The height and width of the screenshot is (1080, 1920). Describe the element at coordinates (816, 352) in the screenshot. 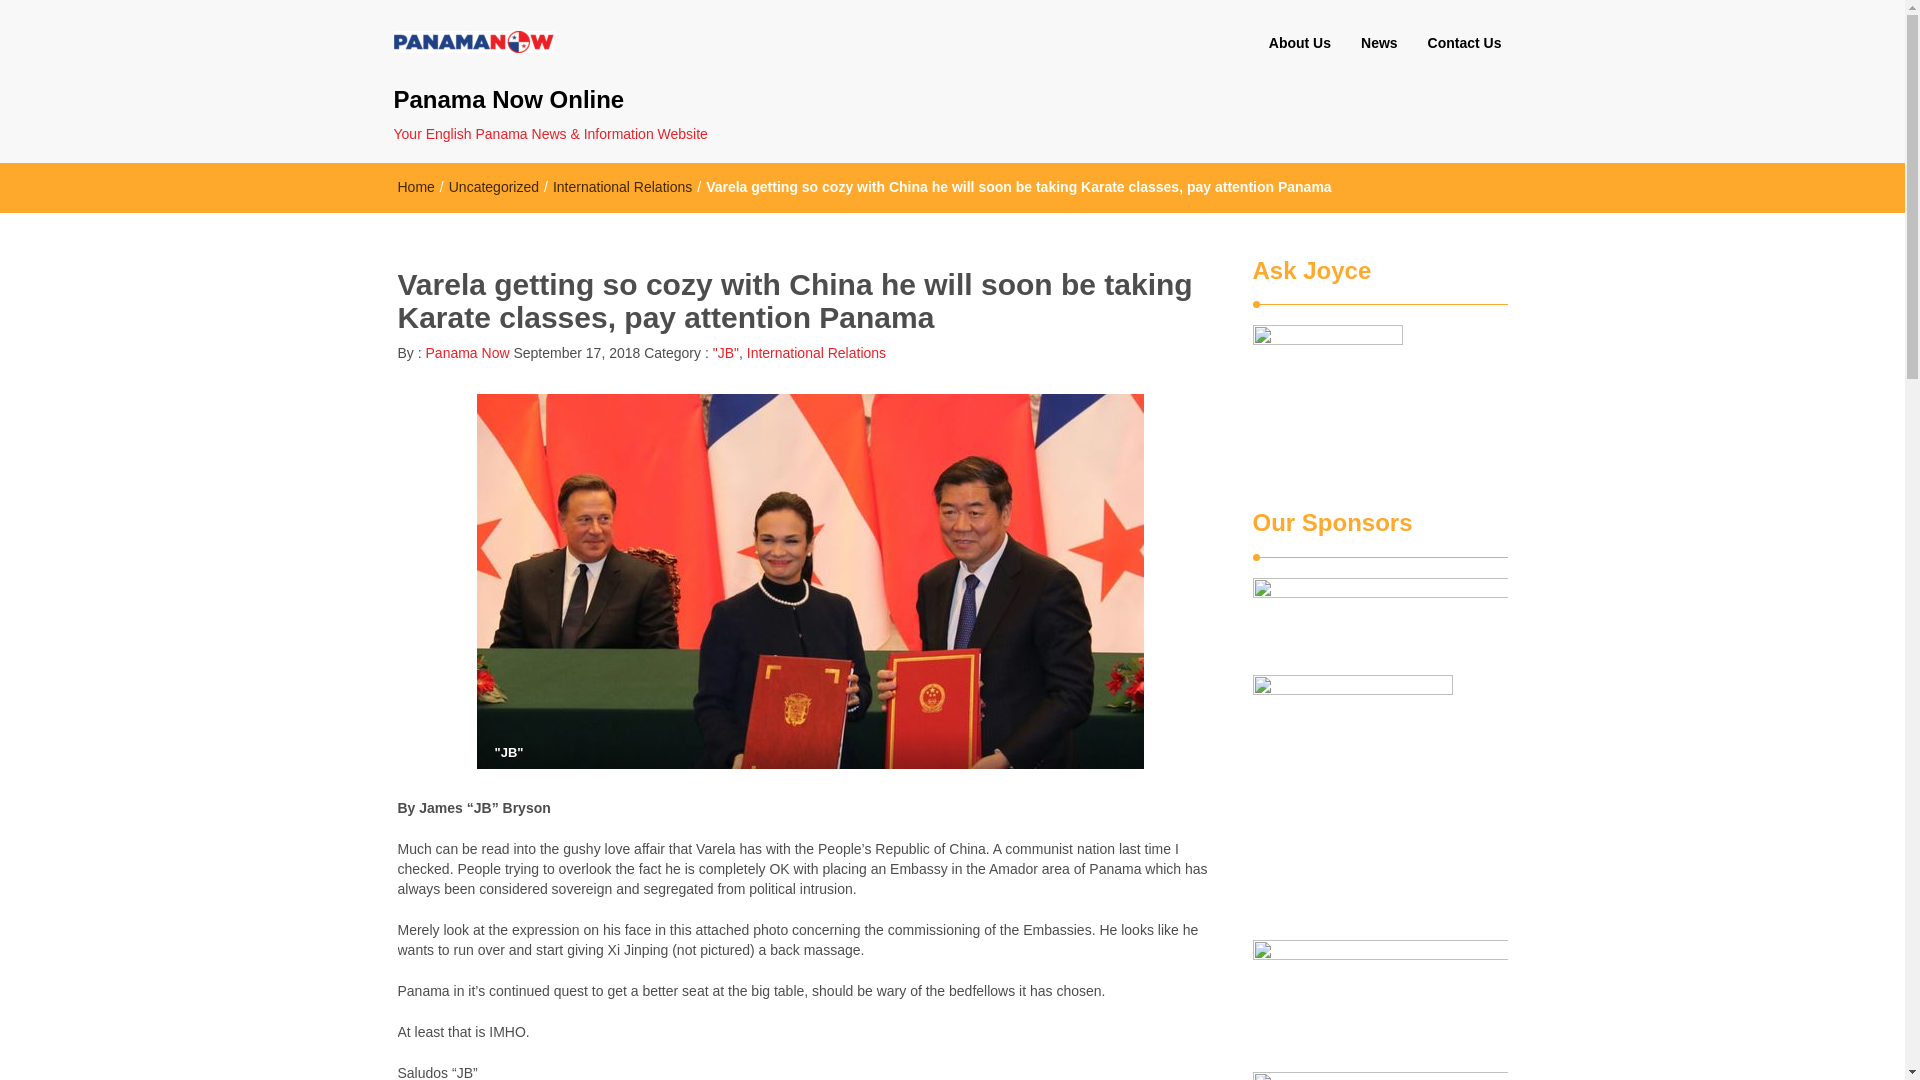

I see `International Relations` at that location.